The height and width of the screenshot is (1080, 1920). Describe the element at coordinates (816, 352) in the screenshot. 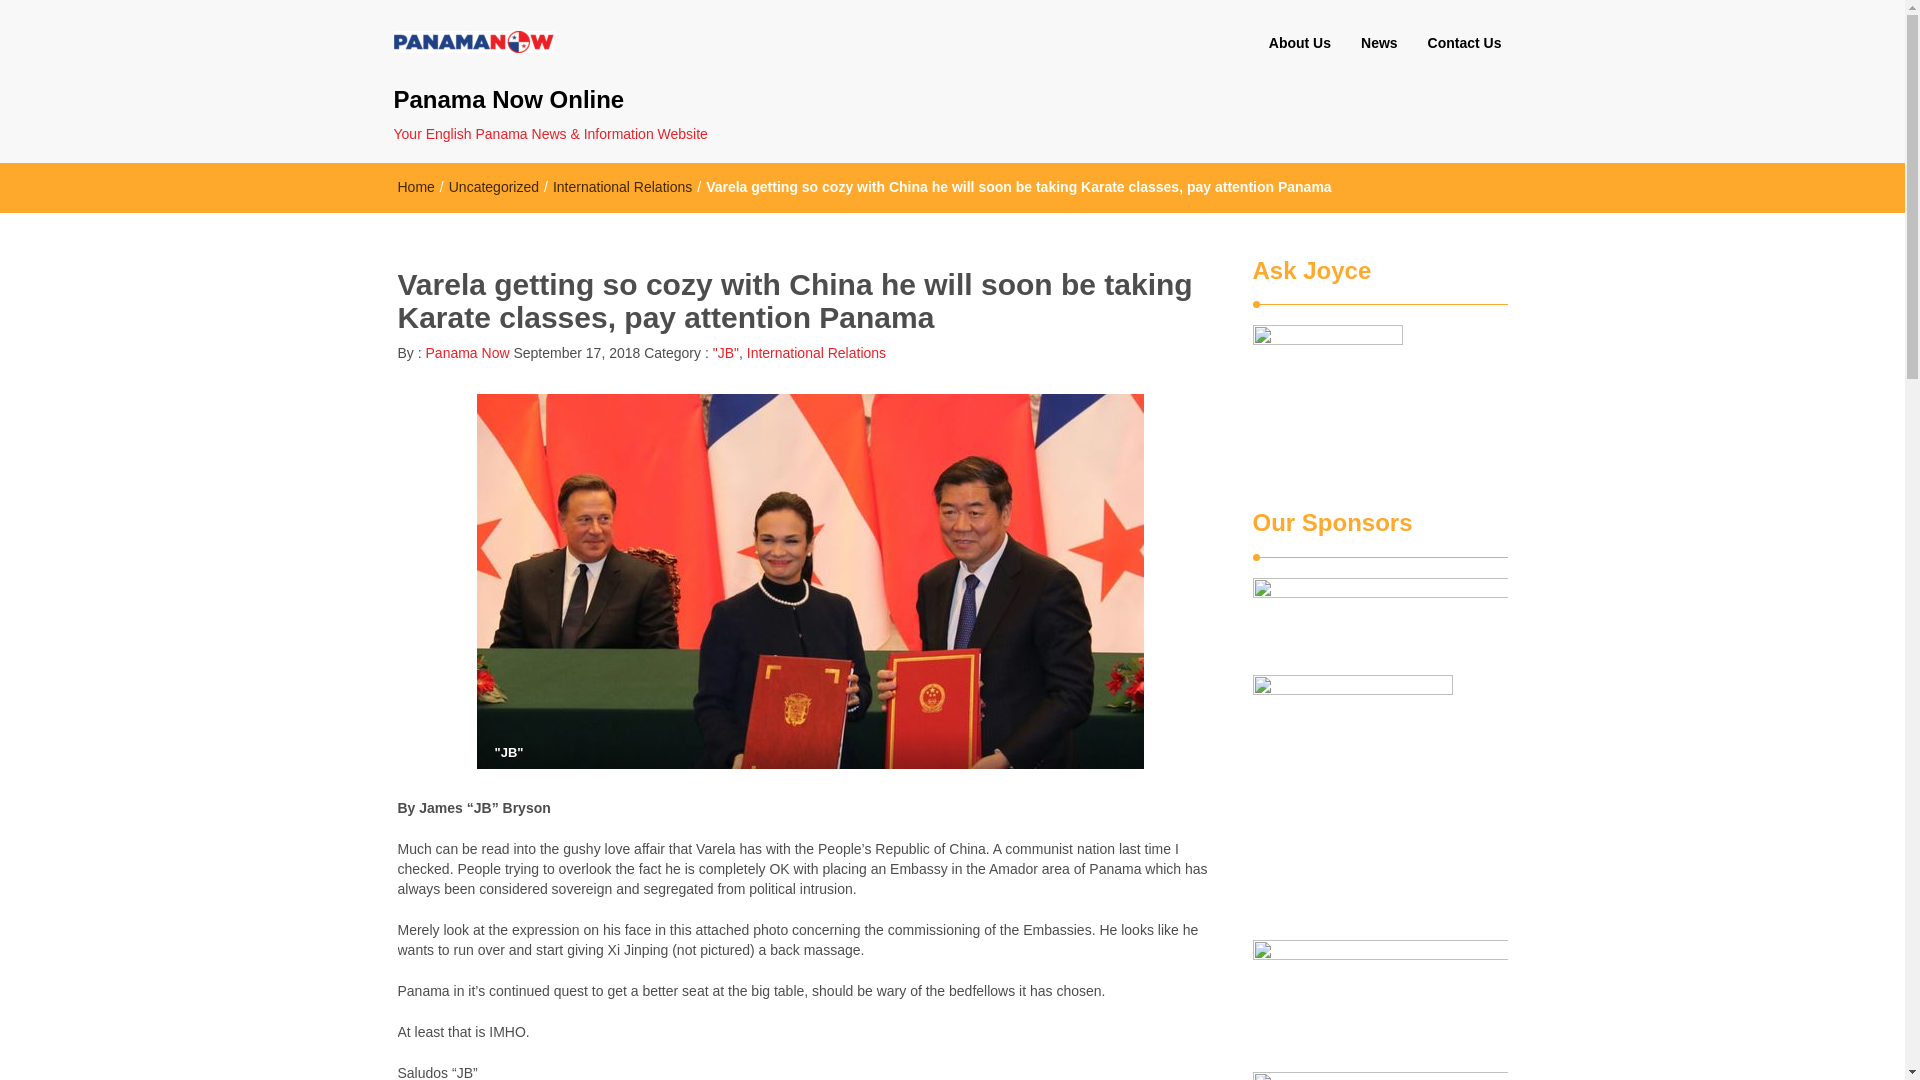

I see `International Relations` at that location.